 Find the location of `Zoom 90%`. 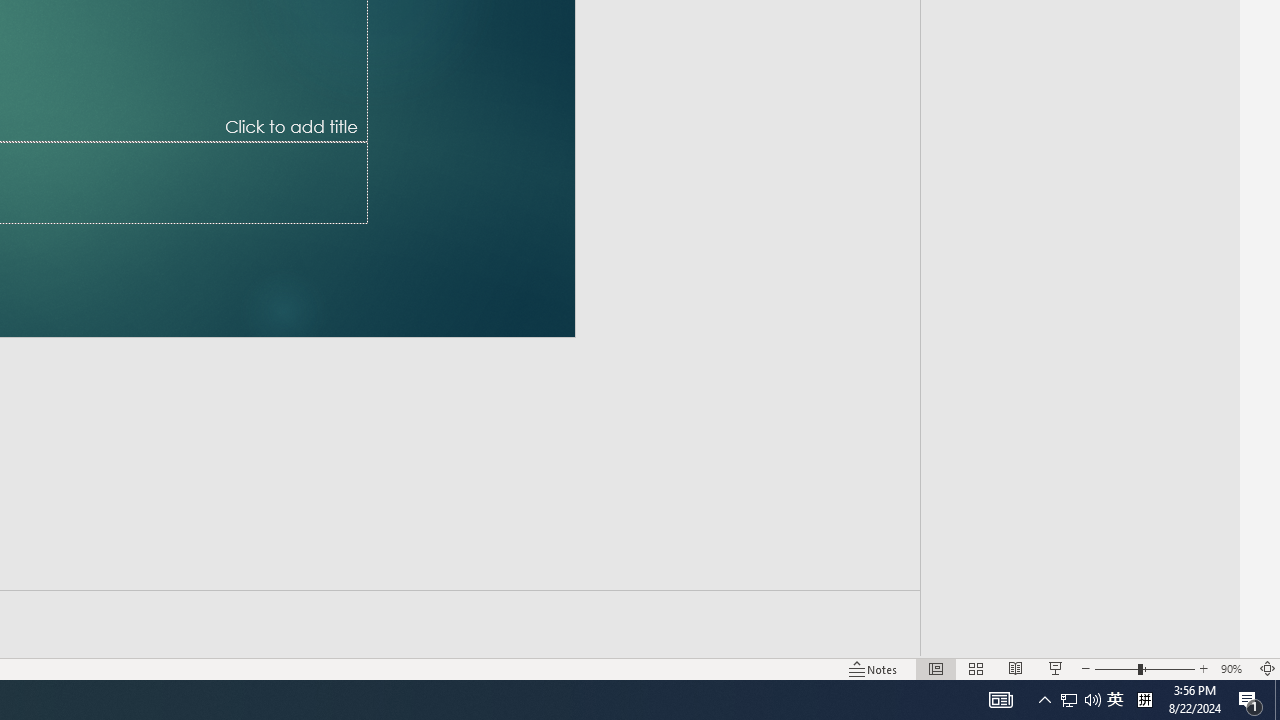

Zoom 90% is located at coordinates (1234, 668).